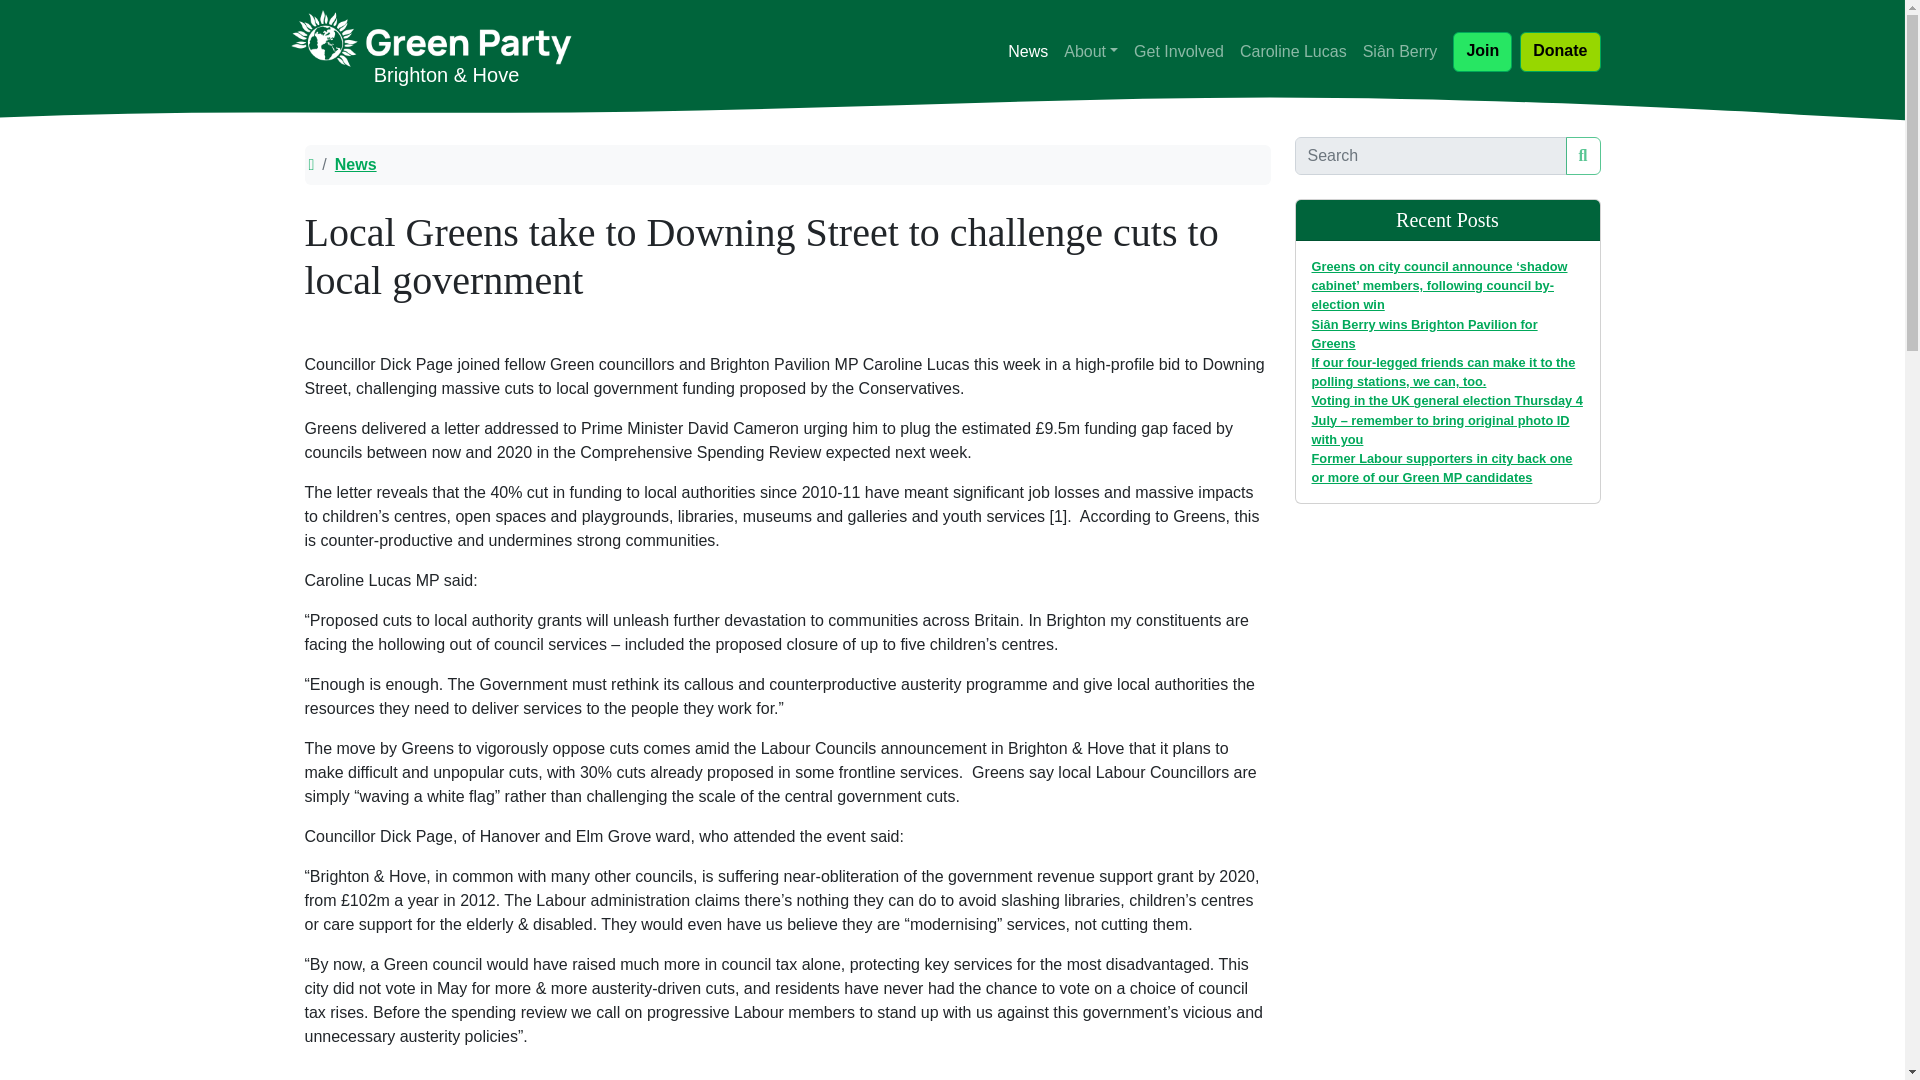 The image size is (1920, 1080). What do you see at coordinates (786, 164) in the screenshot?
I see `News` at bounding box center [786, 164].